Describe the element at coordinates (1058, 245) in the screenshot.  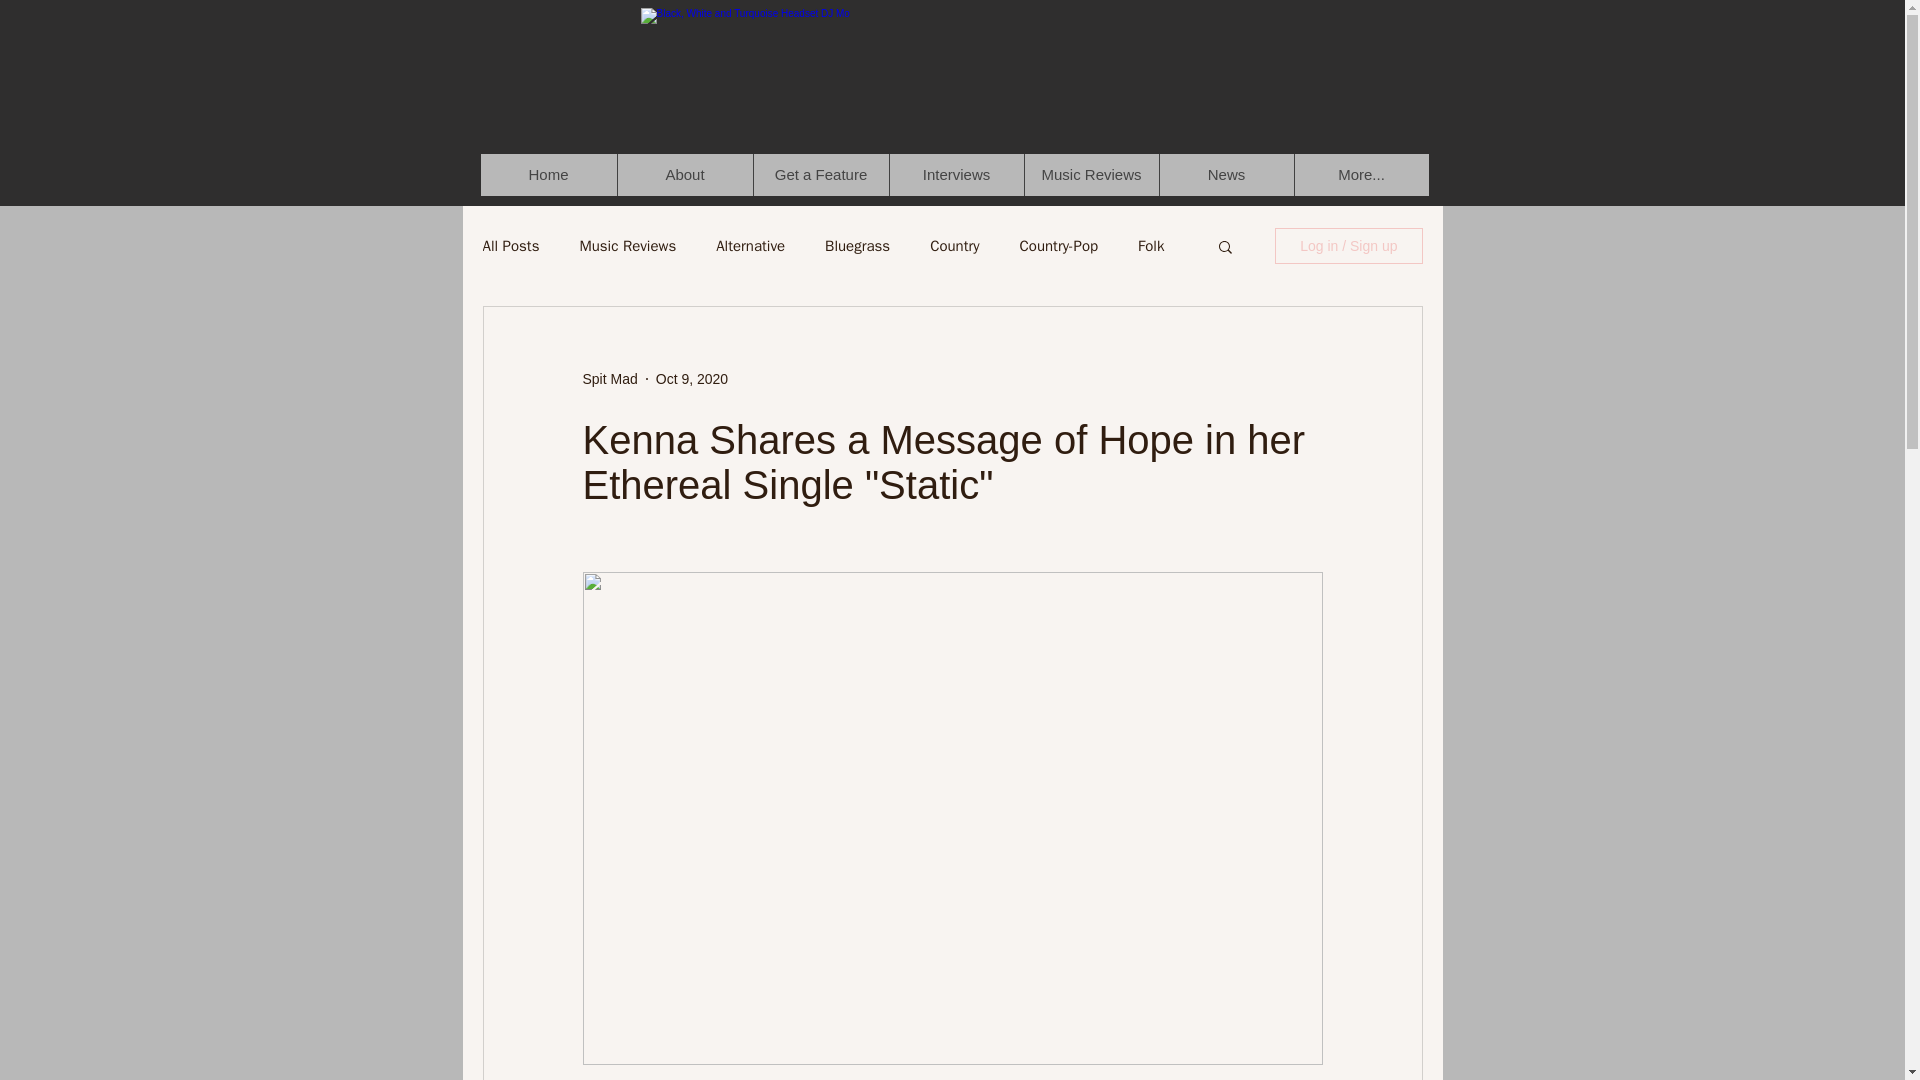
I see `Country-Pop` at that location.